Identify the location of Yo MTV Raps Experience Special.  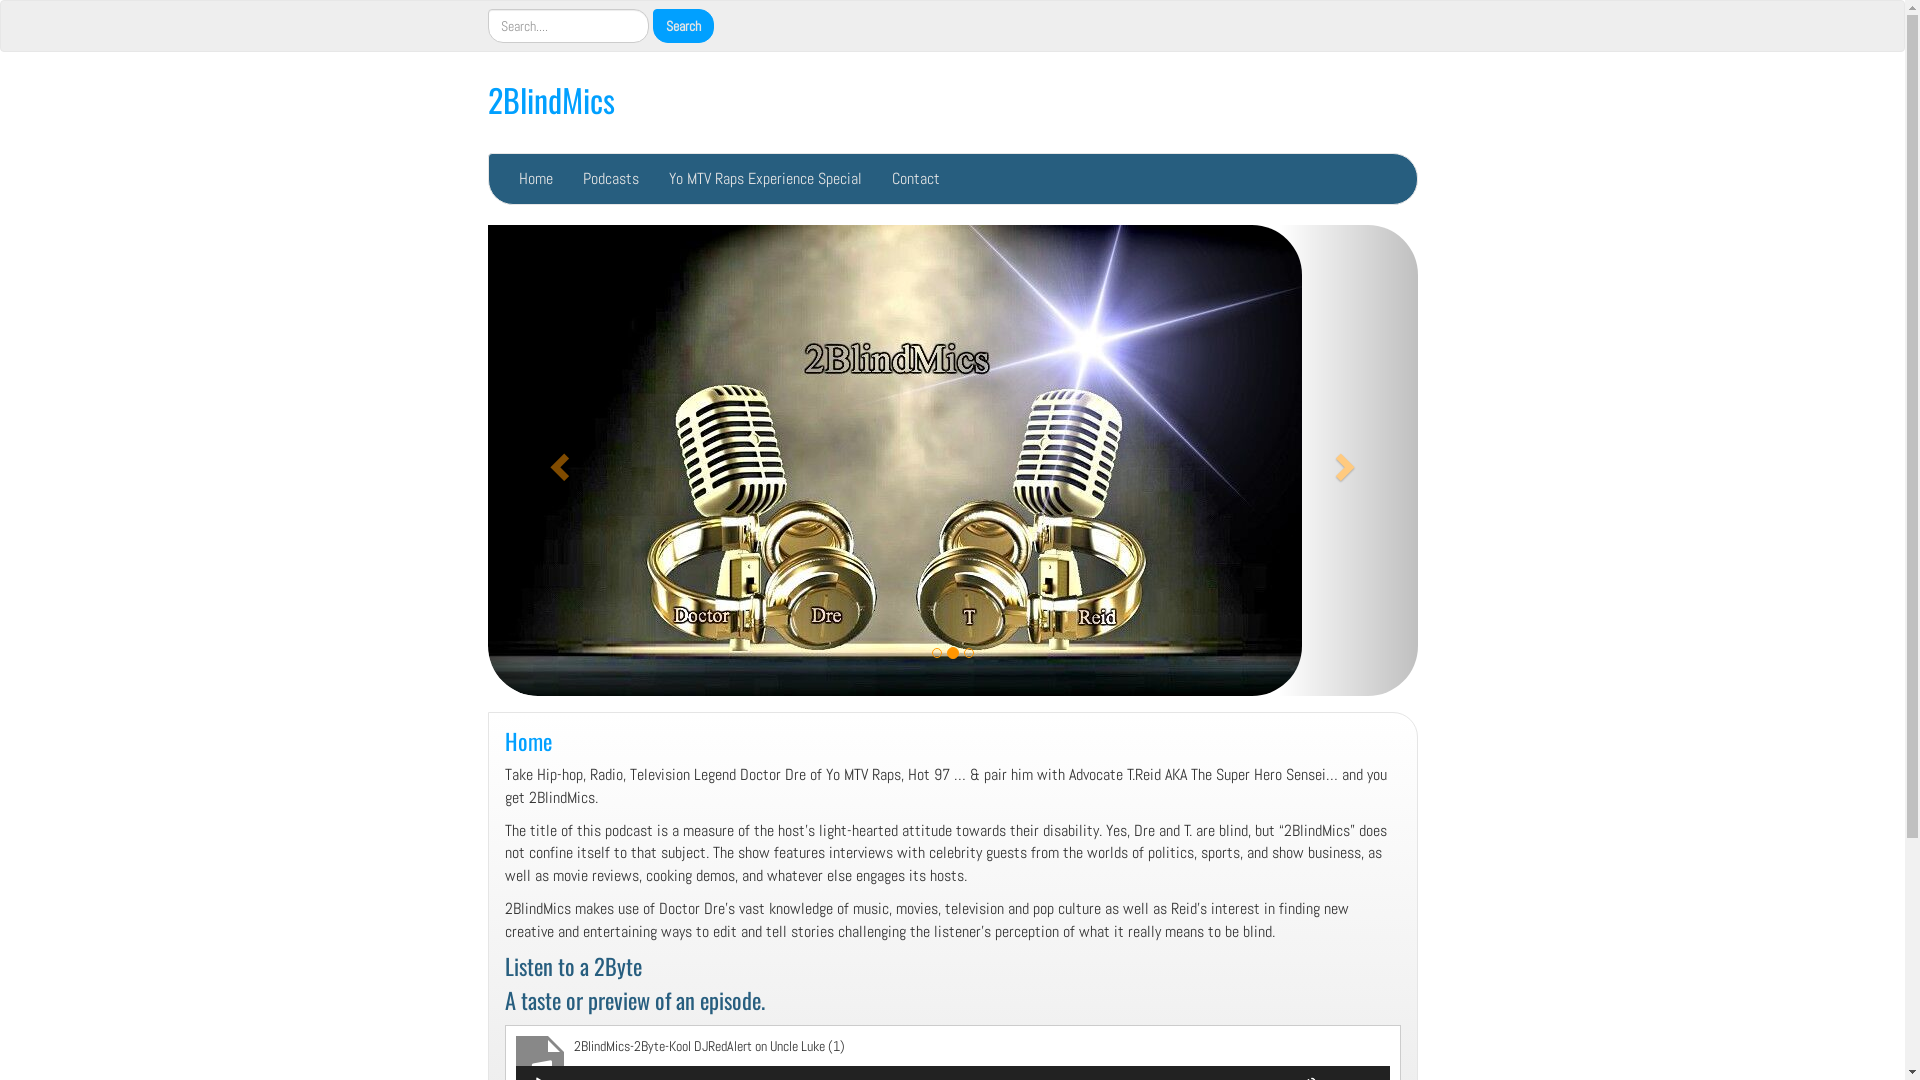
(766, 179).